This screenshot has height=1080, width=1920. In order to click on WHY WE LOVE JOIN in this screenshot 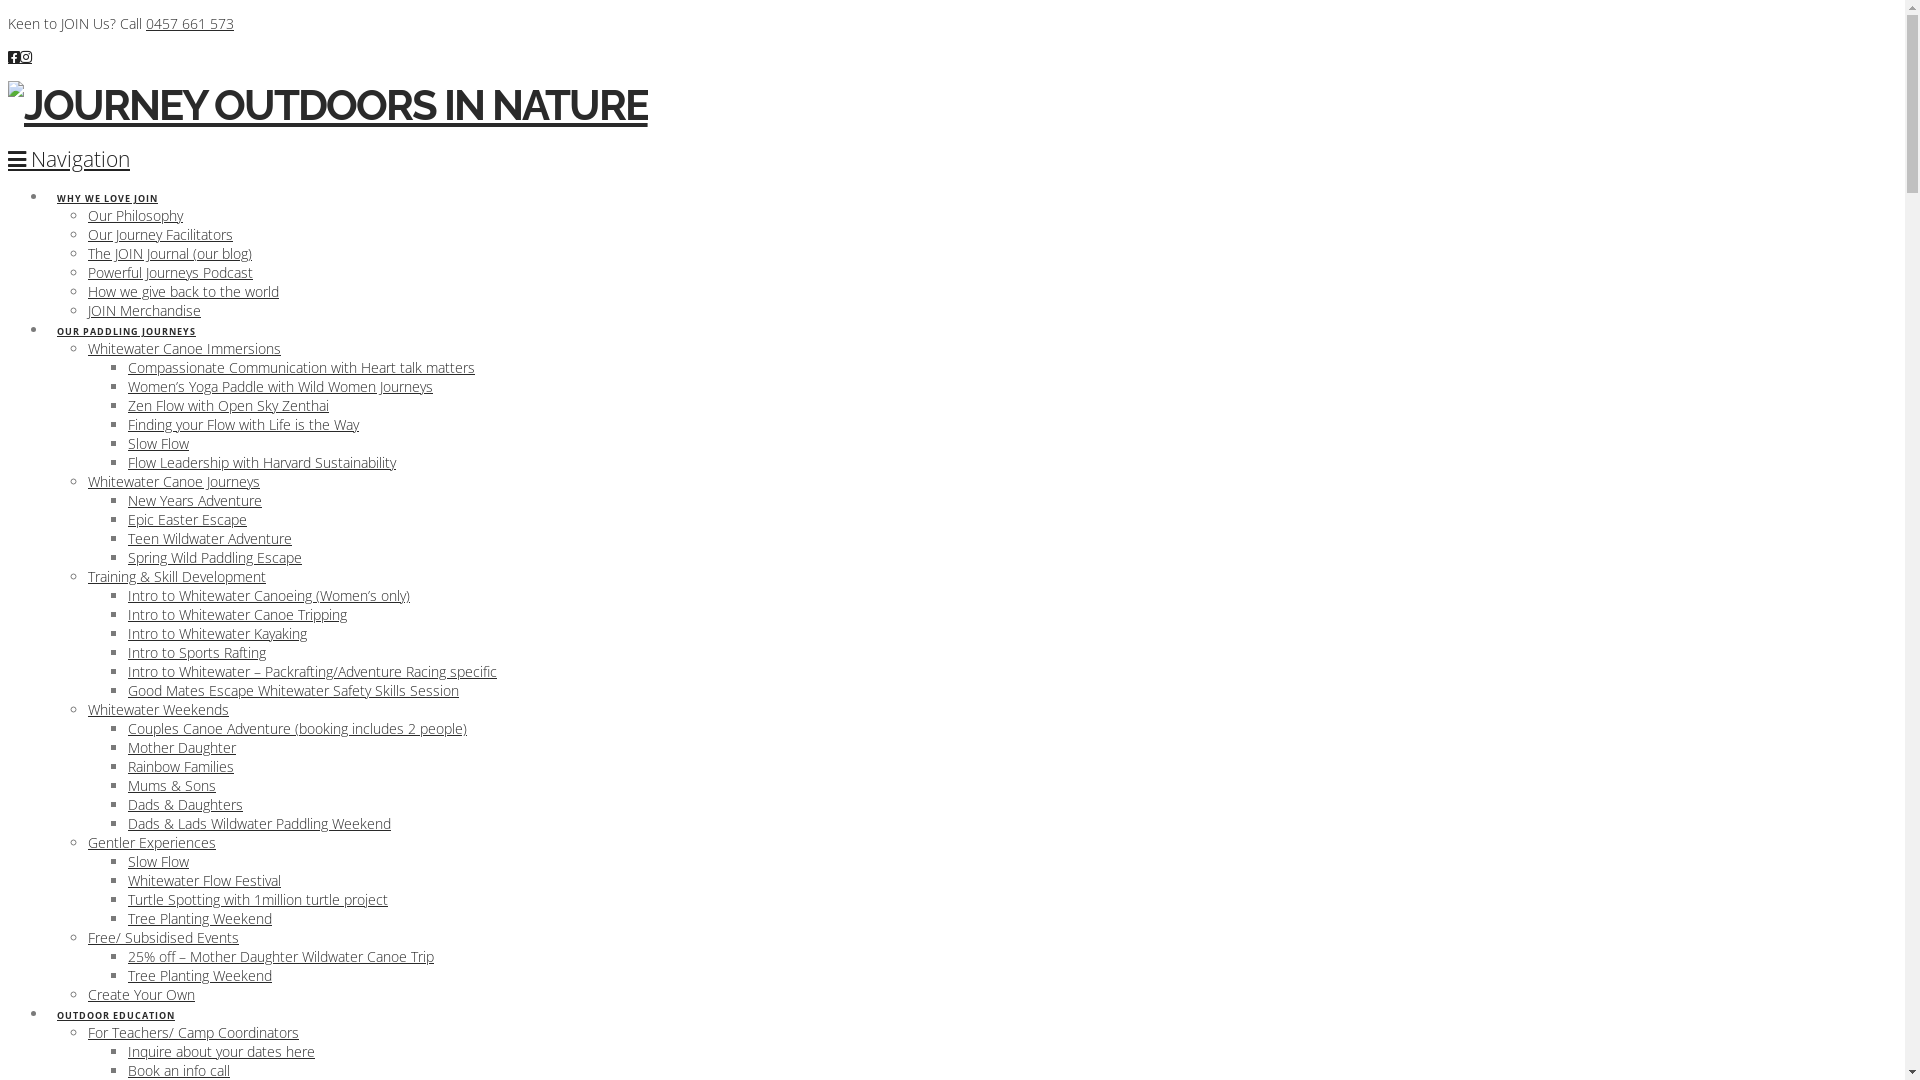, I will do `click(107, 180)`.